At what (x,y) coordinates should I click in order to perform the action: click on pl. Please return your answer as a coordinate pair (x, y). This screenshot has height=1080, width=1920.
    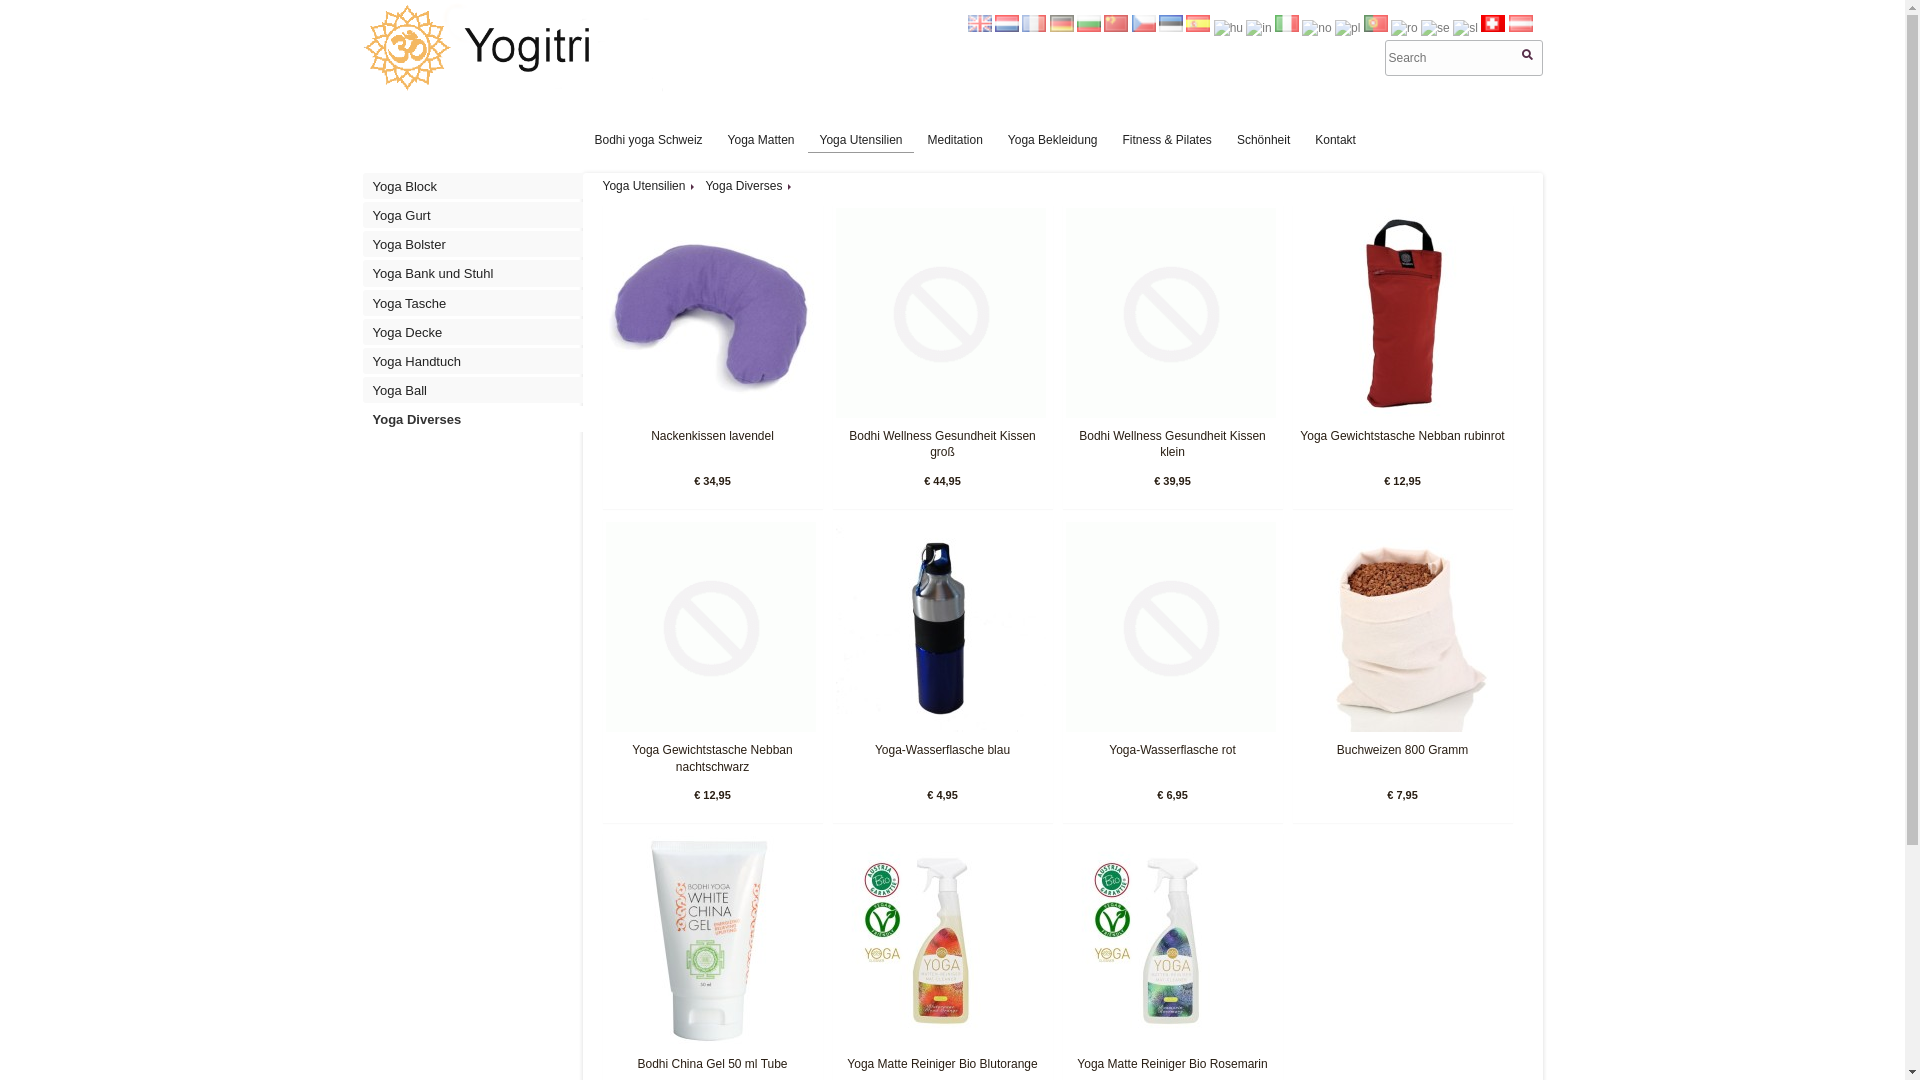
    Looking at the image, I should click on (1348, 27).